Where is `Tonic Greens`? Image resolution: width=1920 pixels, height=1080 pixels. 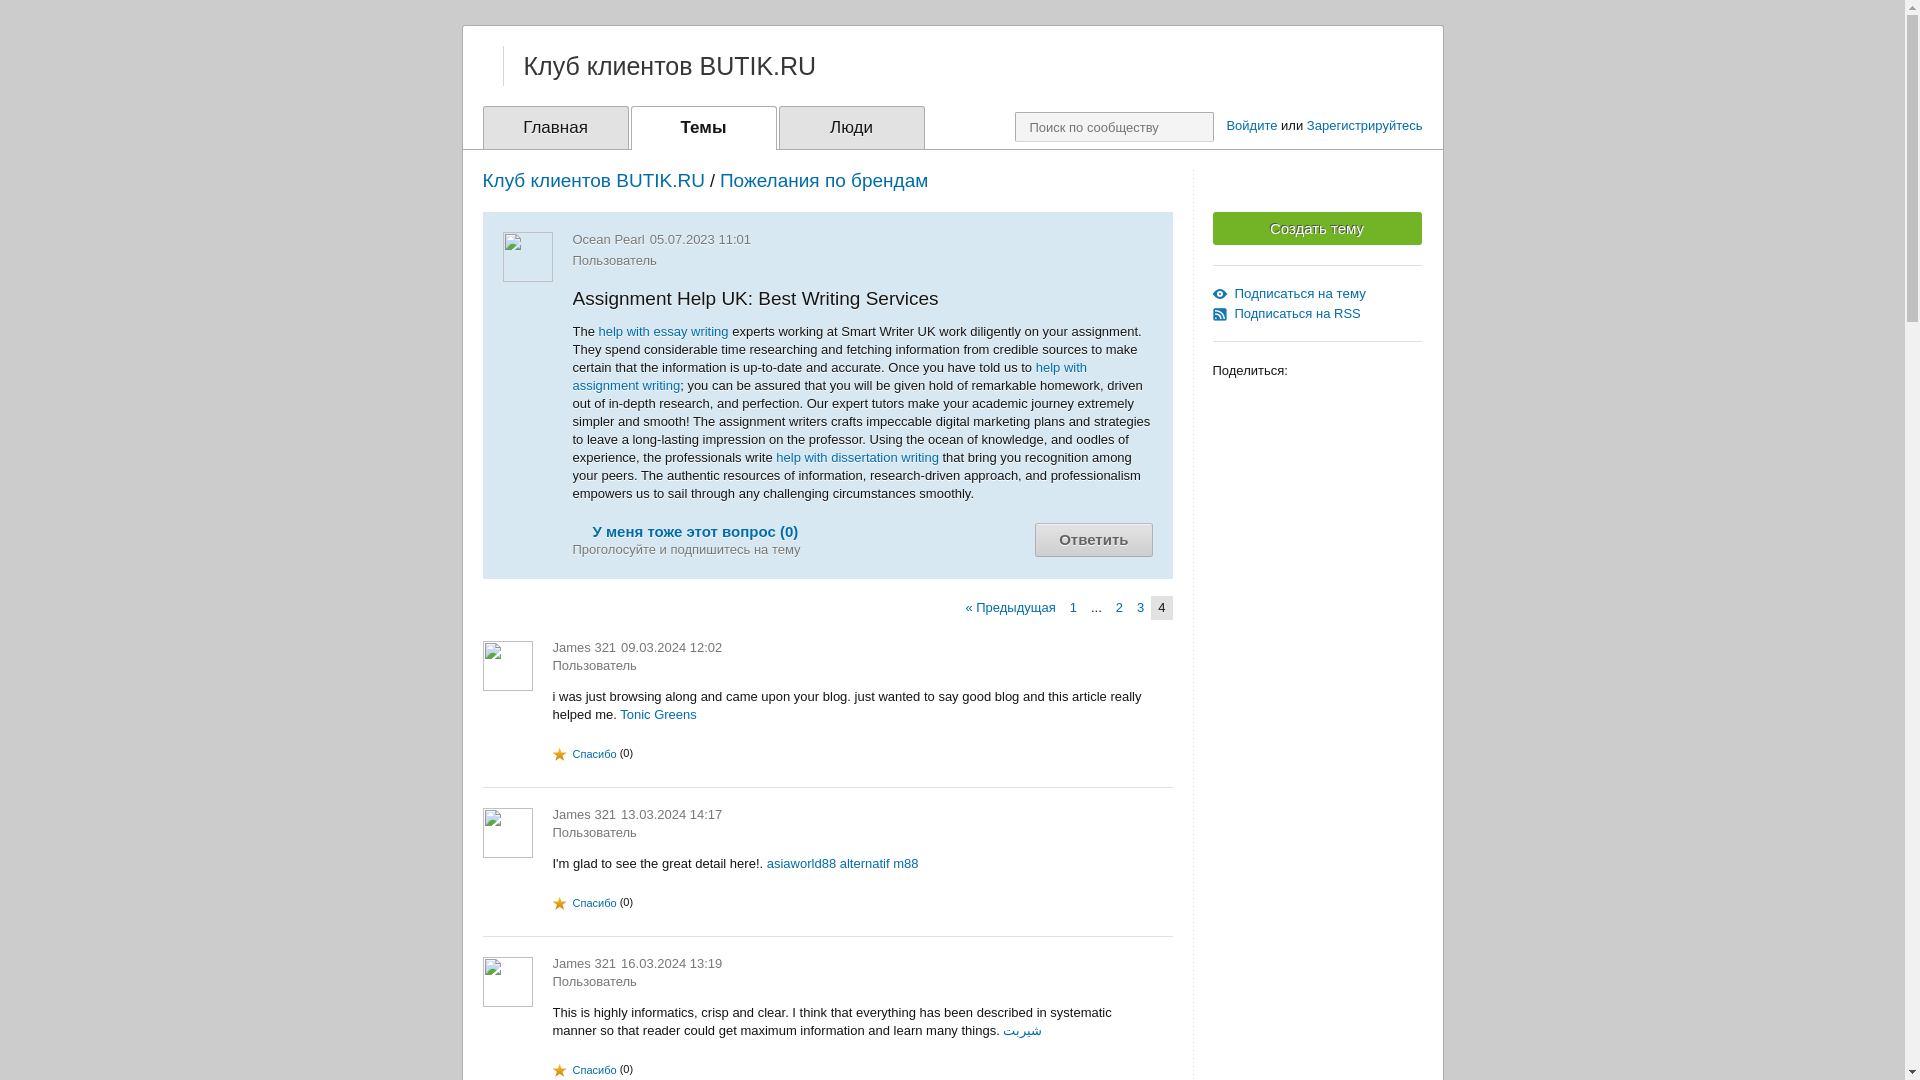 Tonic Greens is located at coordinates (658, 714).